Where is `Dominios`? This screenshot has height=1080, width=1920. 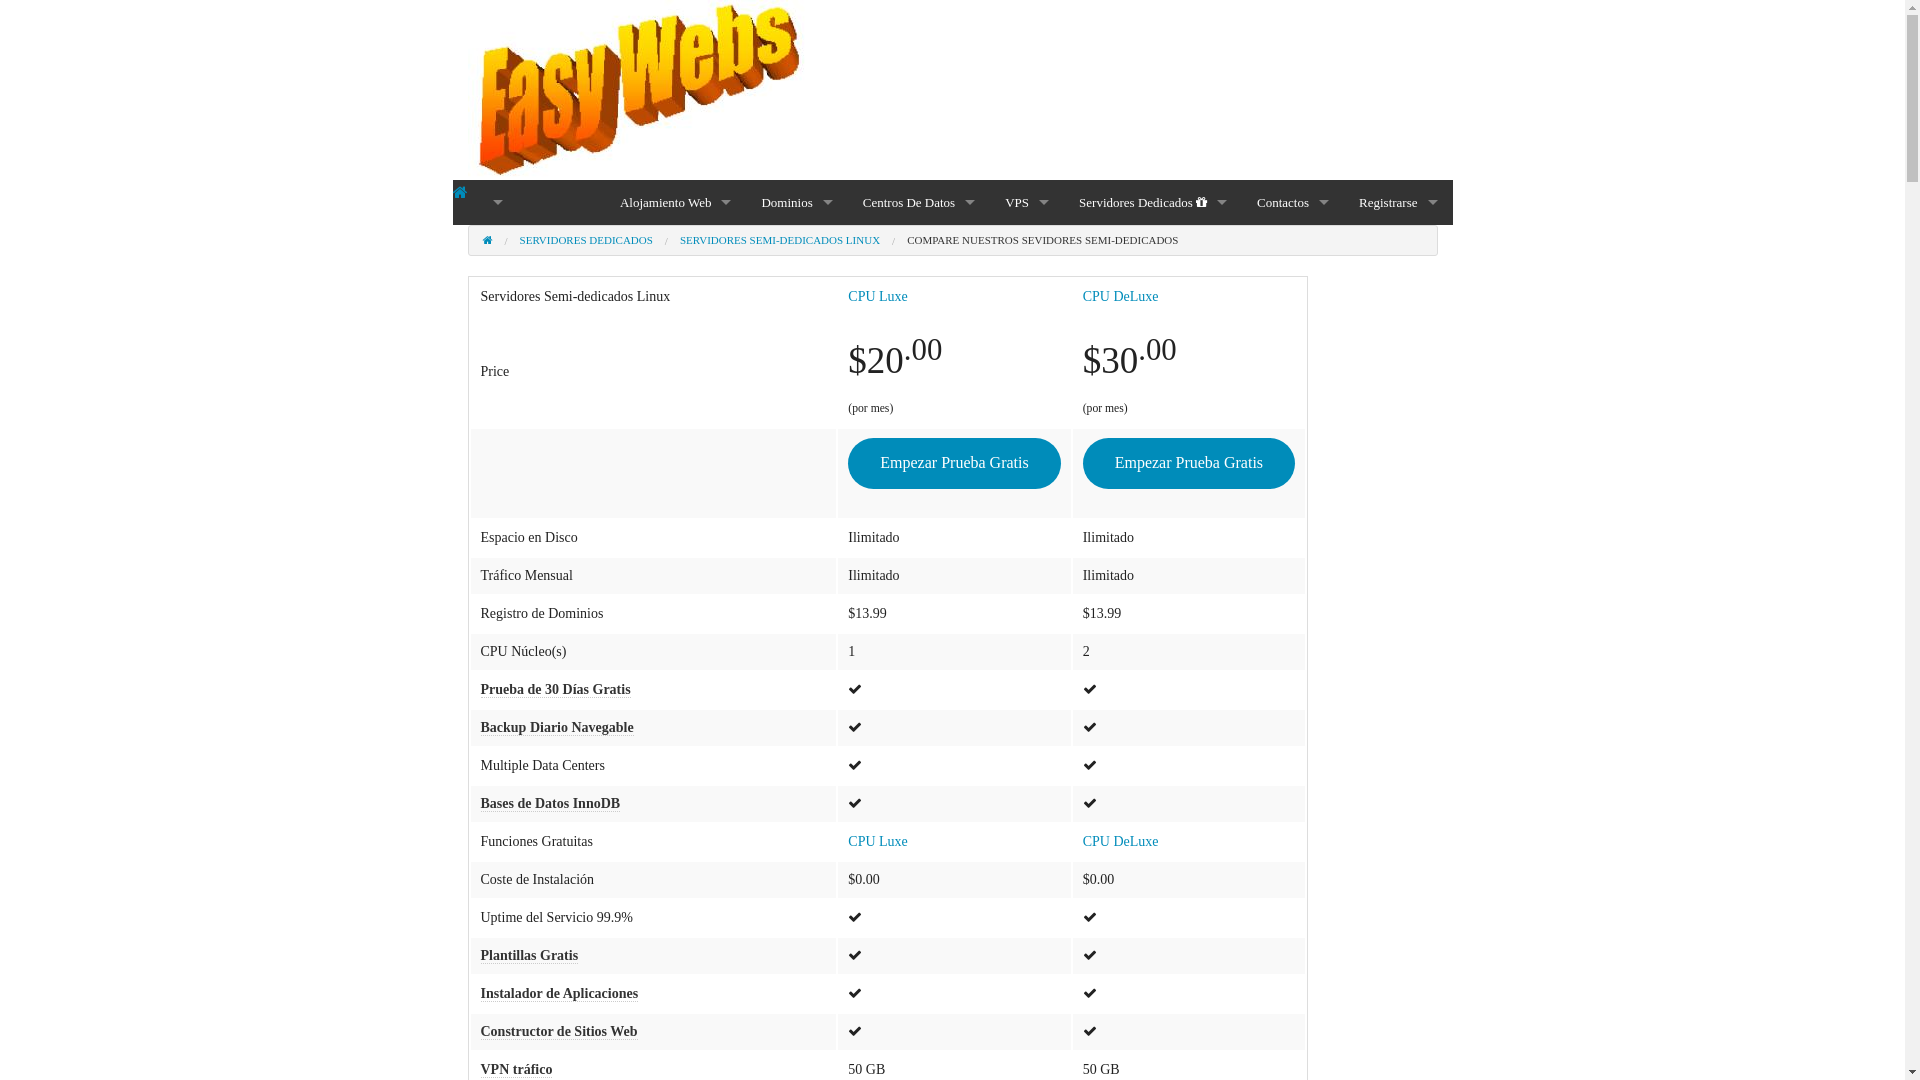 Dominios is located at coordinates (796, 202).